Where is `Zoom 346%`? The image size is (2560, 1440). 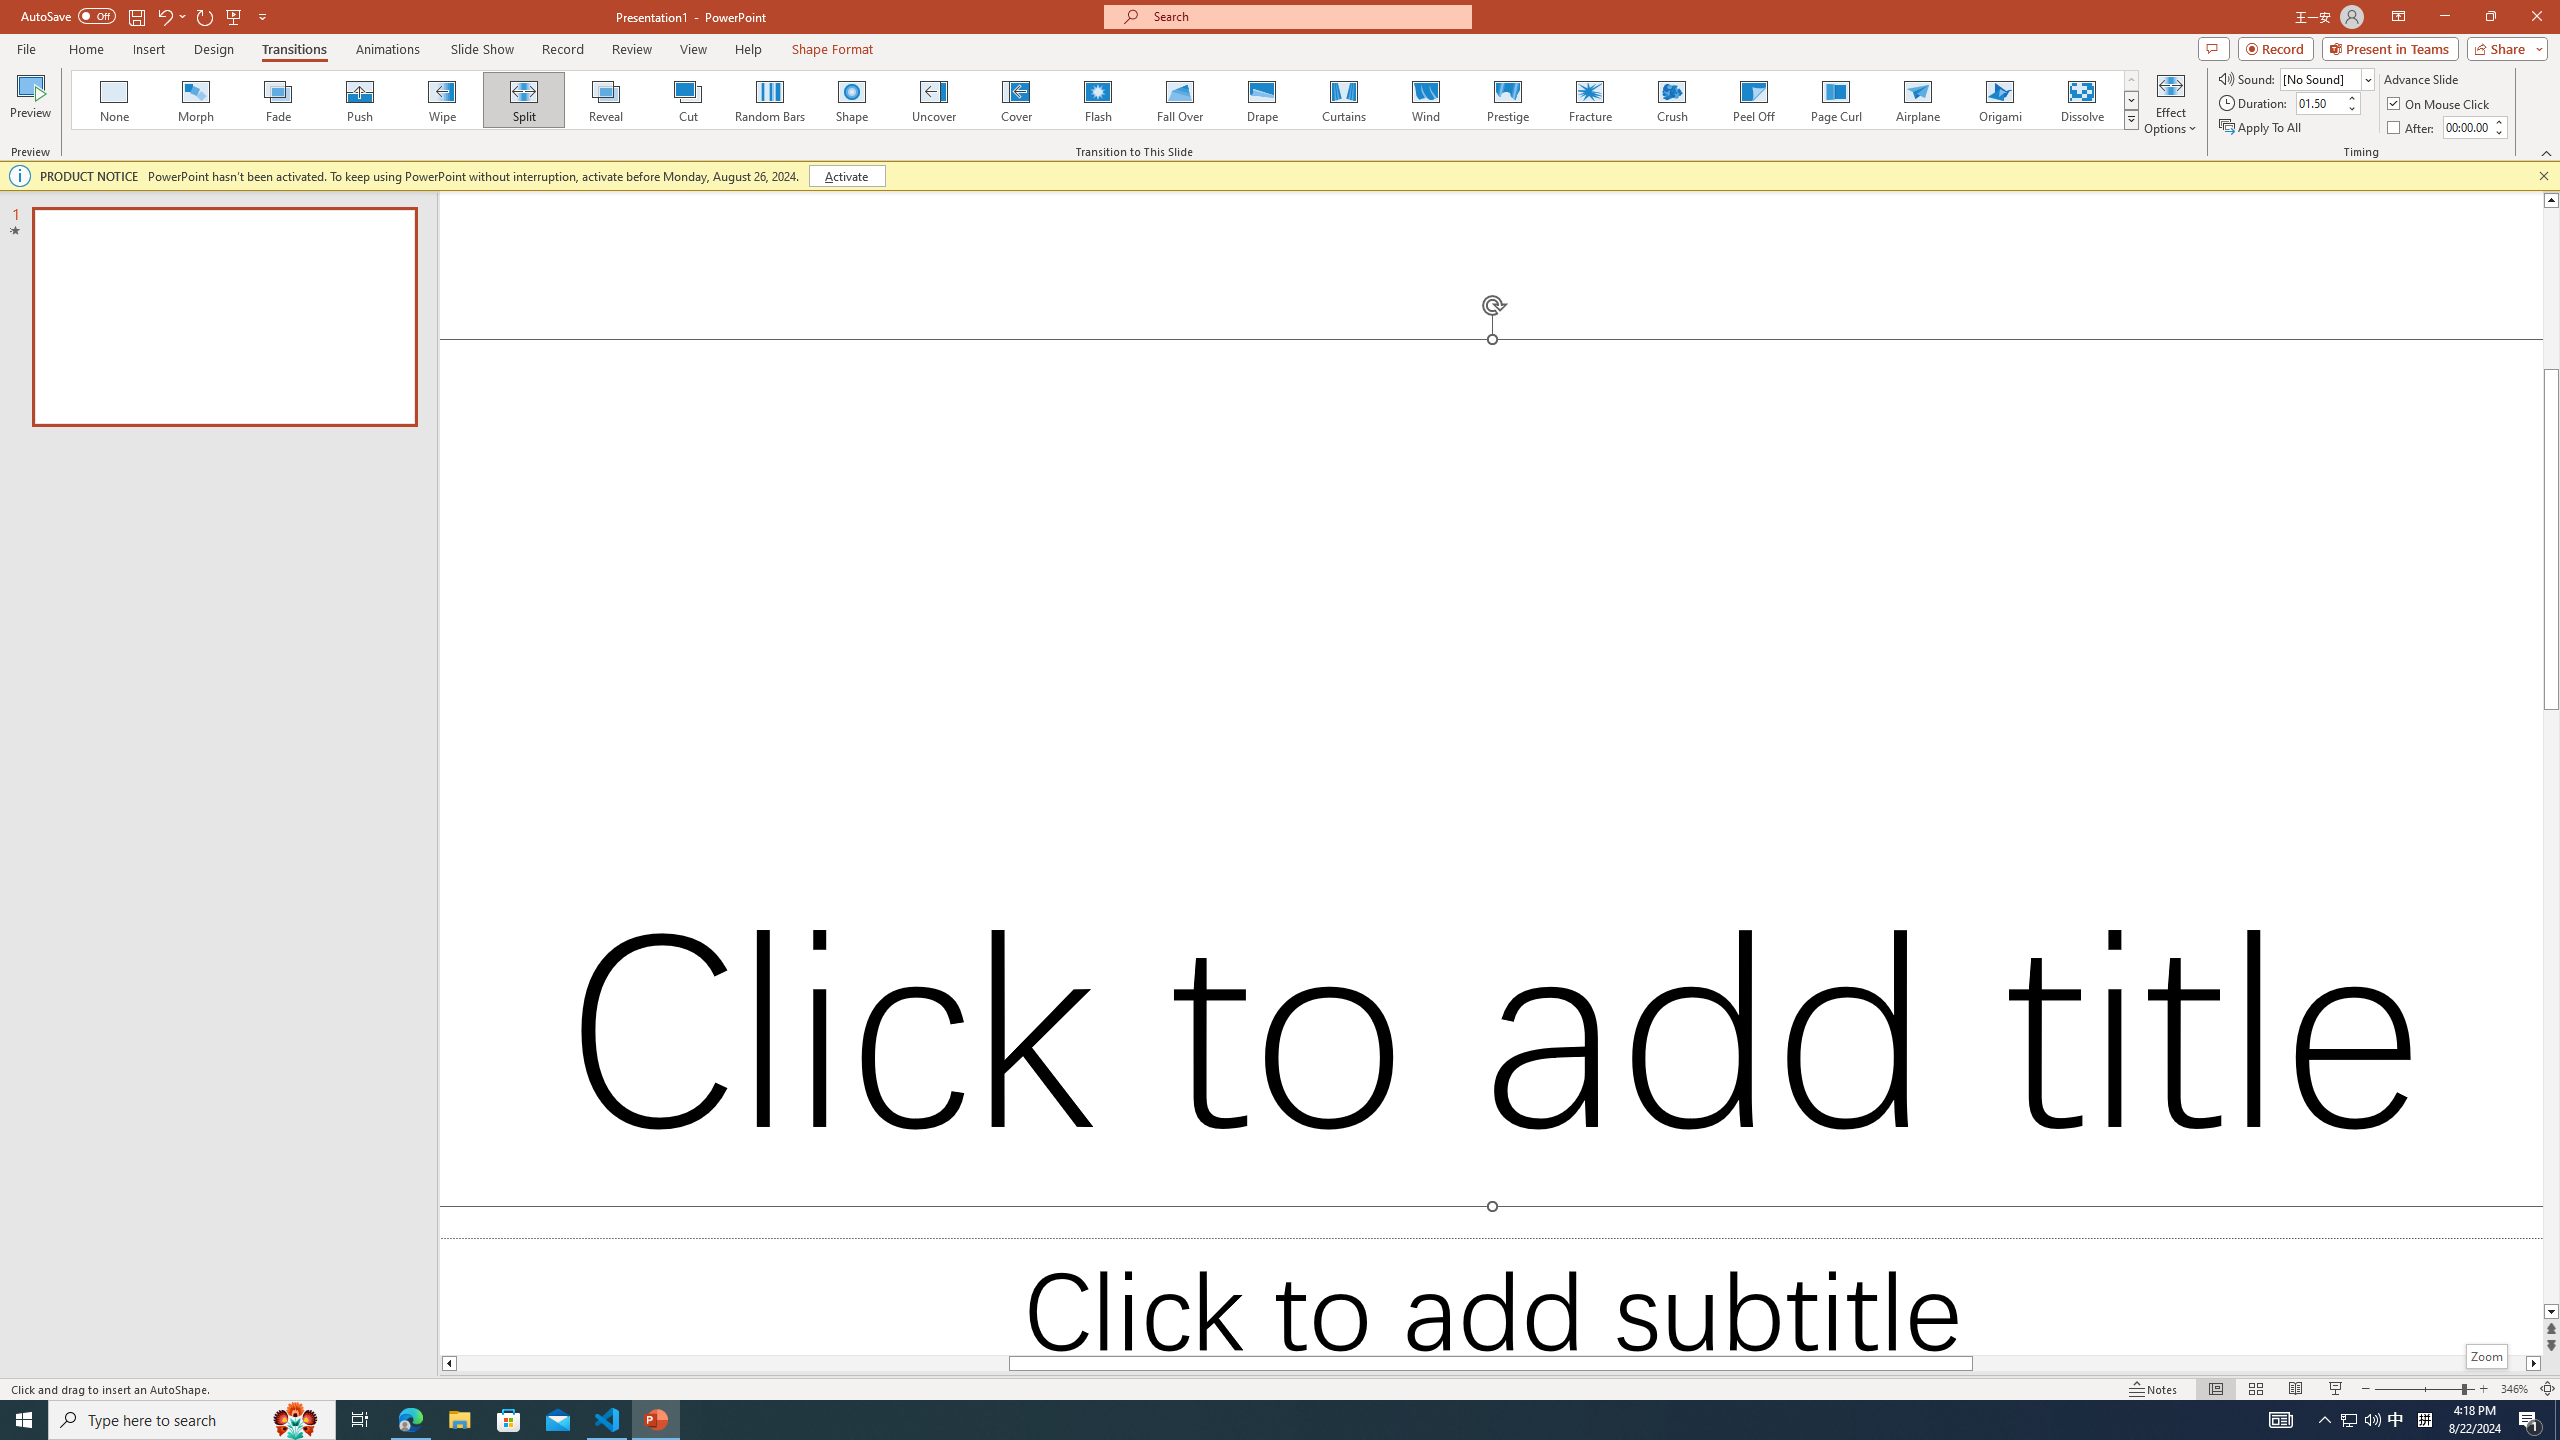 Zoom 346% is located at coordinates (2514, 1389).